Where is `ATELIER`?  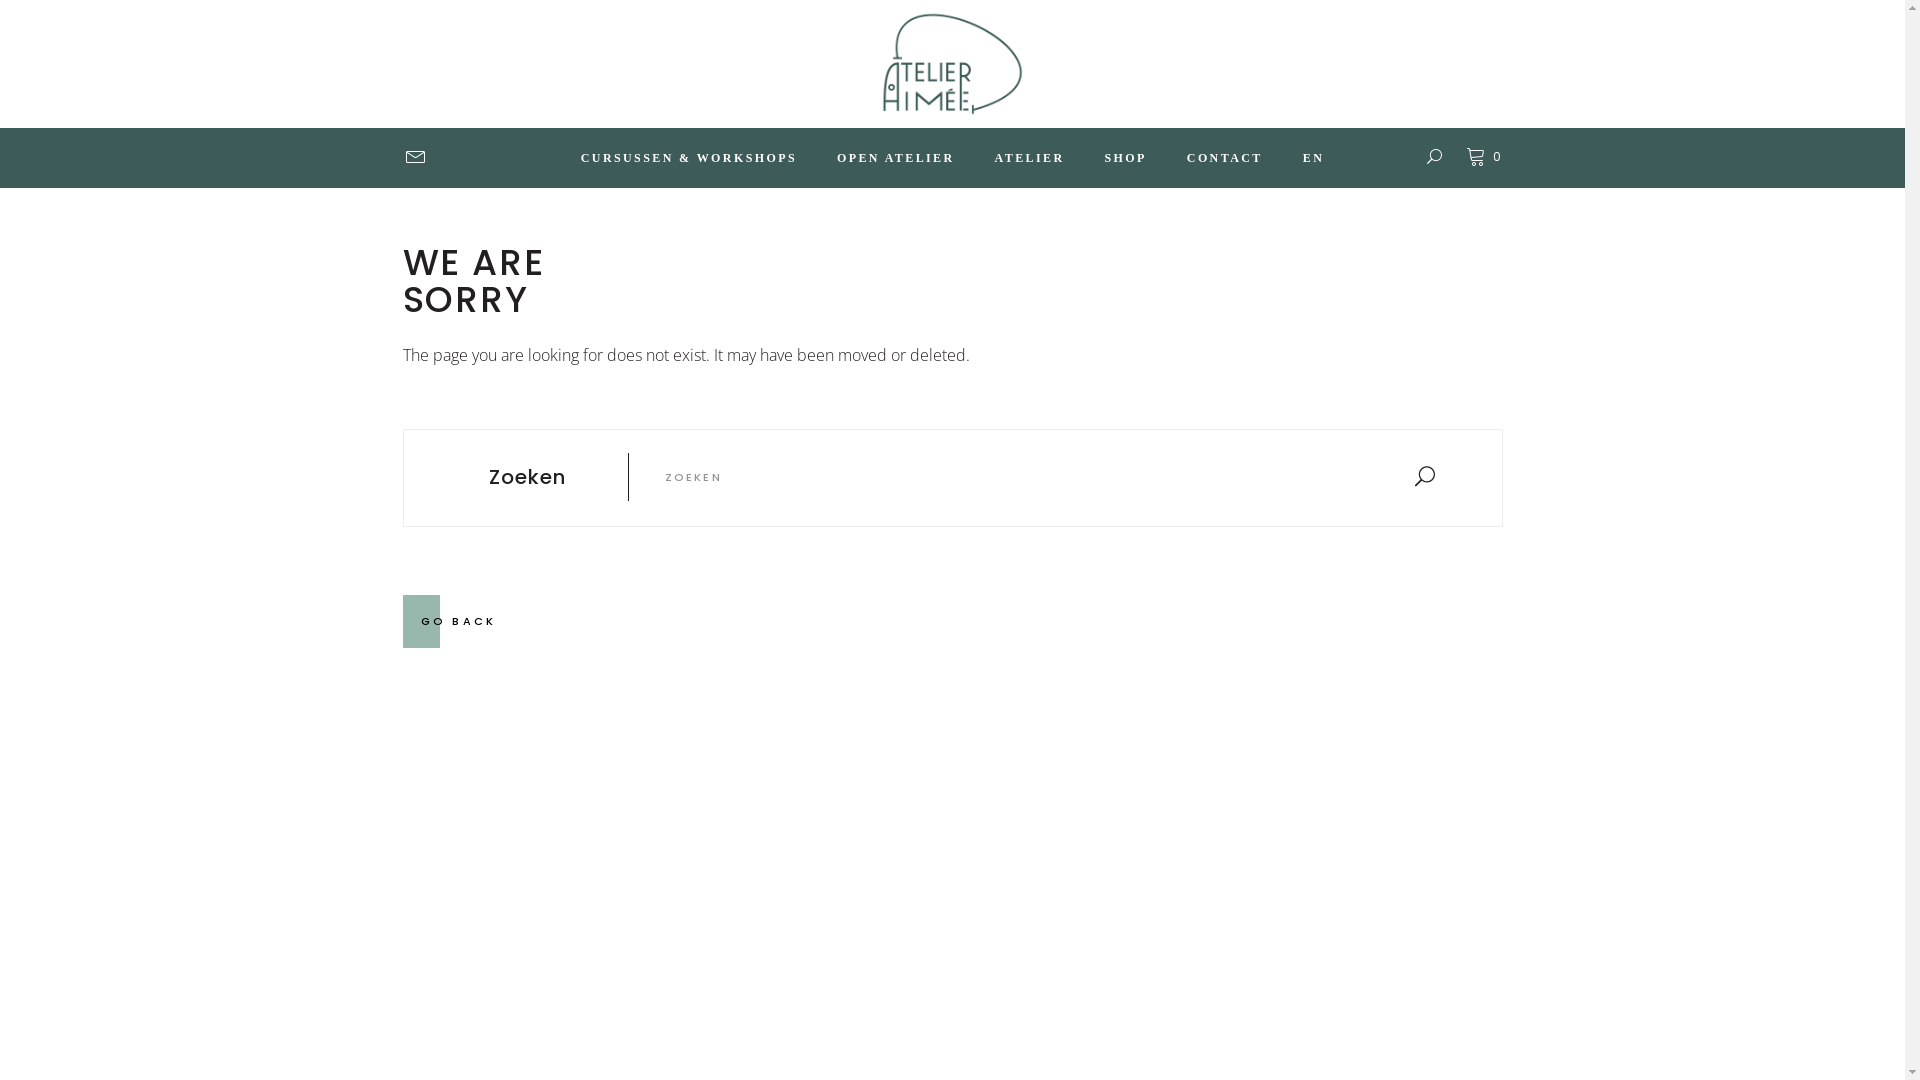
ATELIER is located at coordinates (1030, 158).